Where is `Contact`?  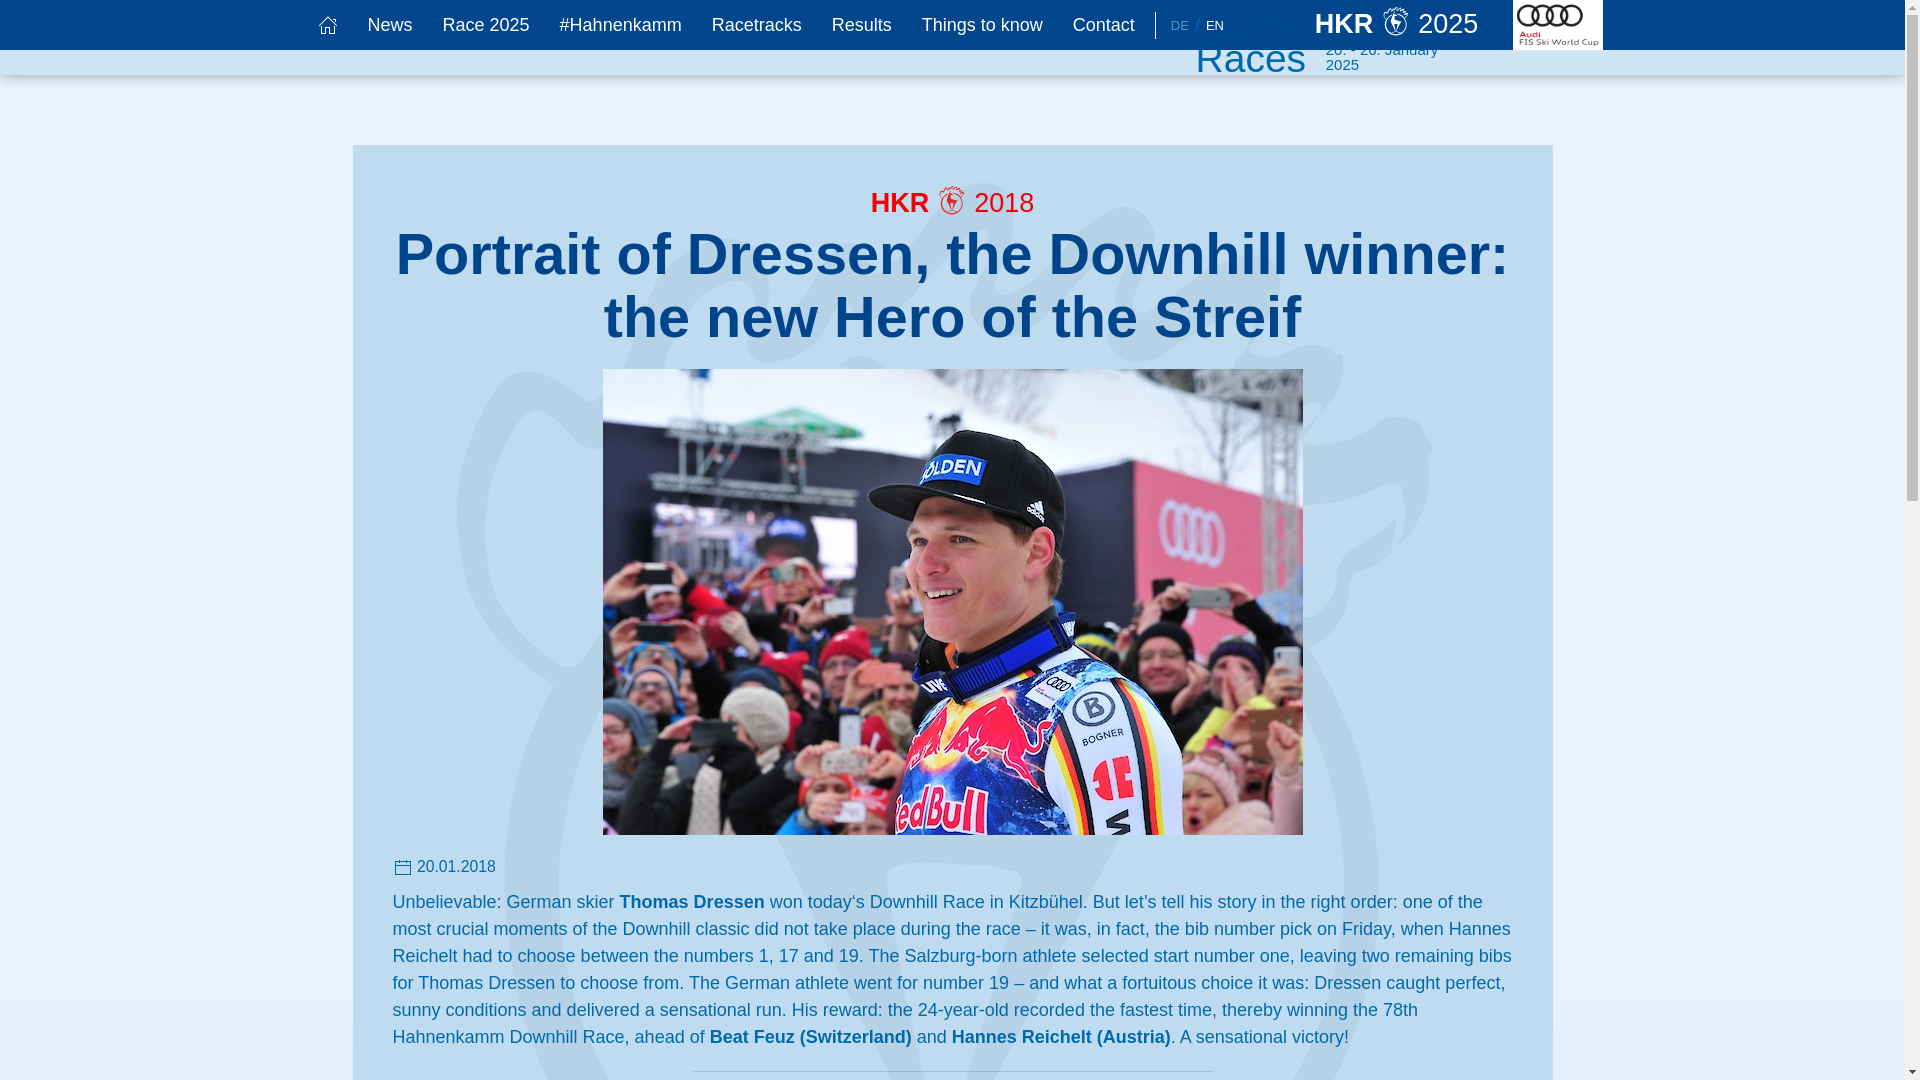
Contact is located at coordinates (1104, 24).